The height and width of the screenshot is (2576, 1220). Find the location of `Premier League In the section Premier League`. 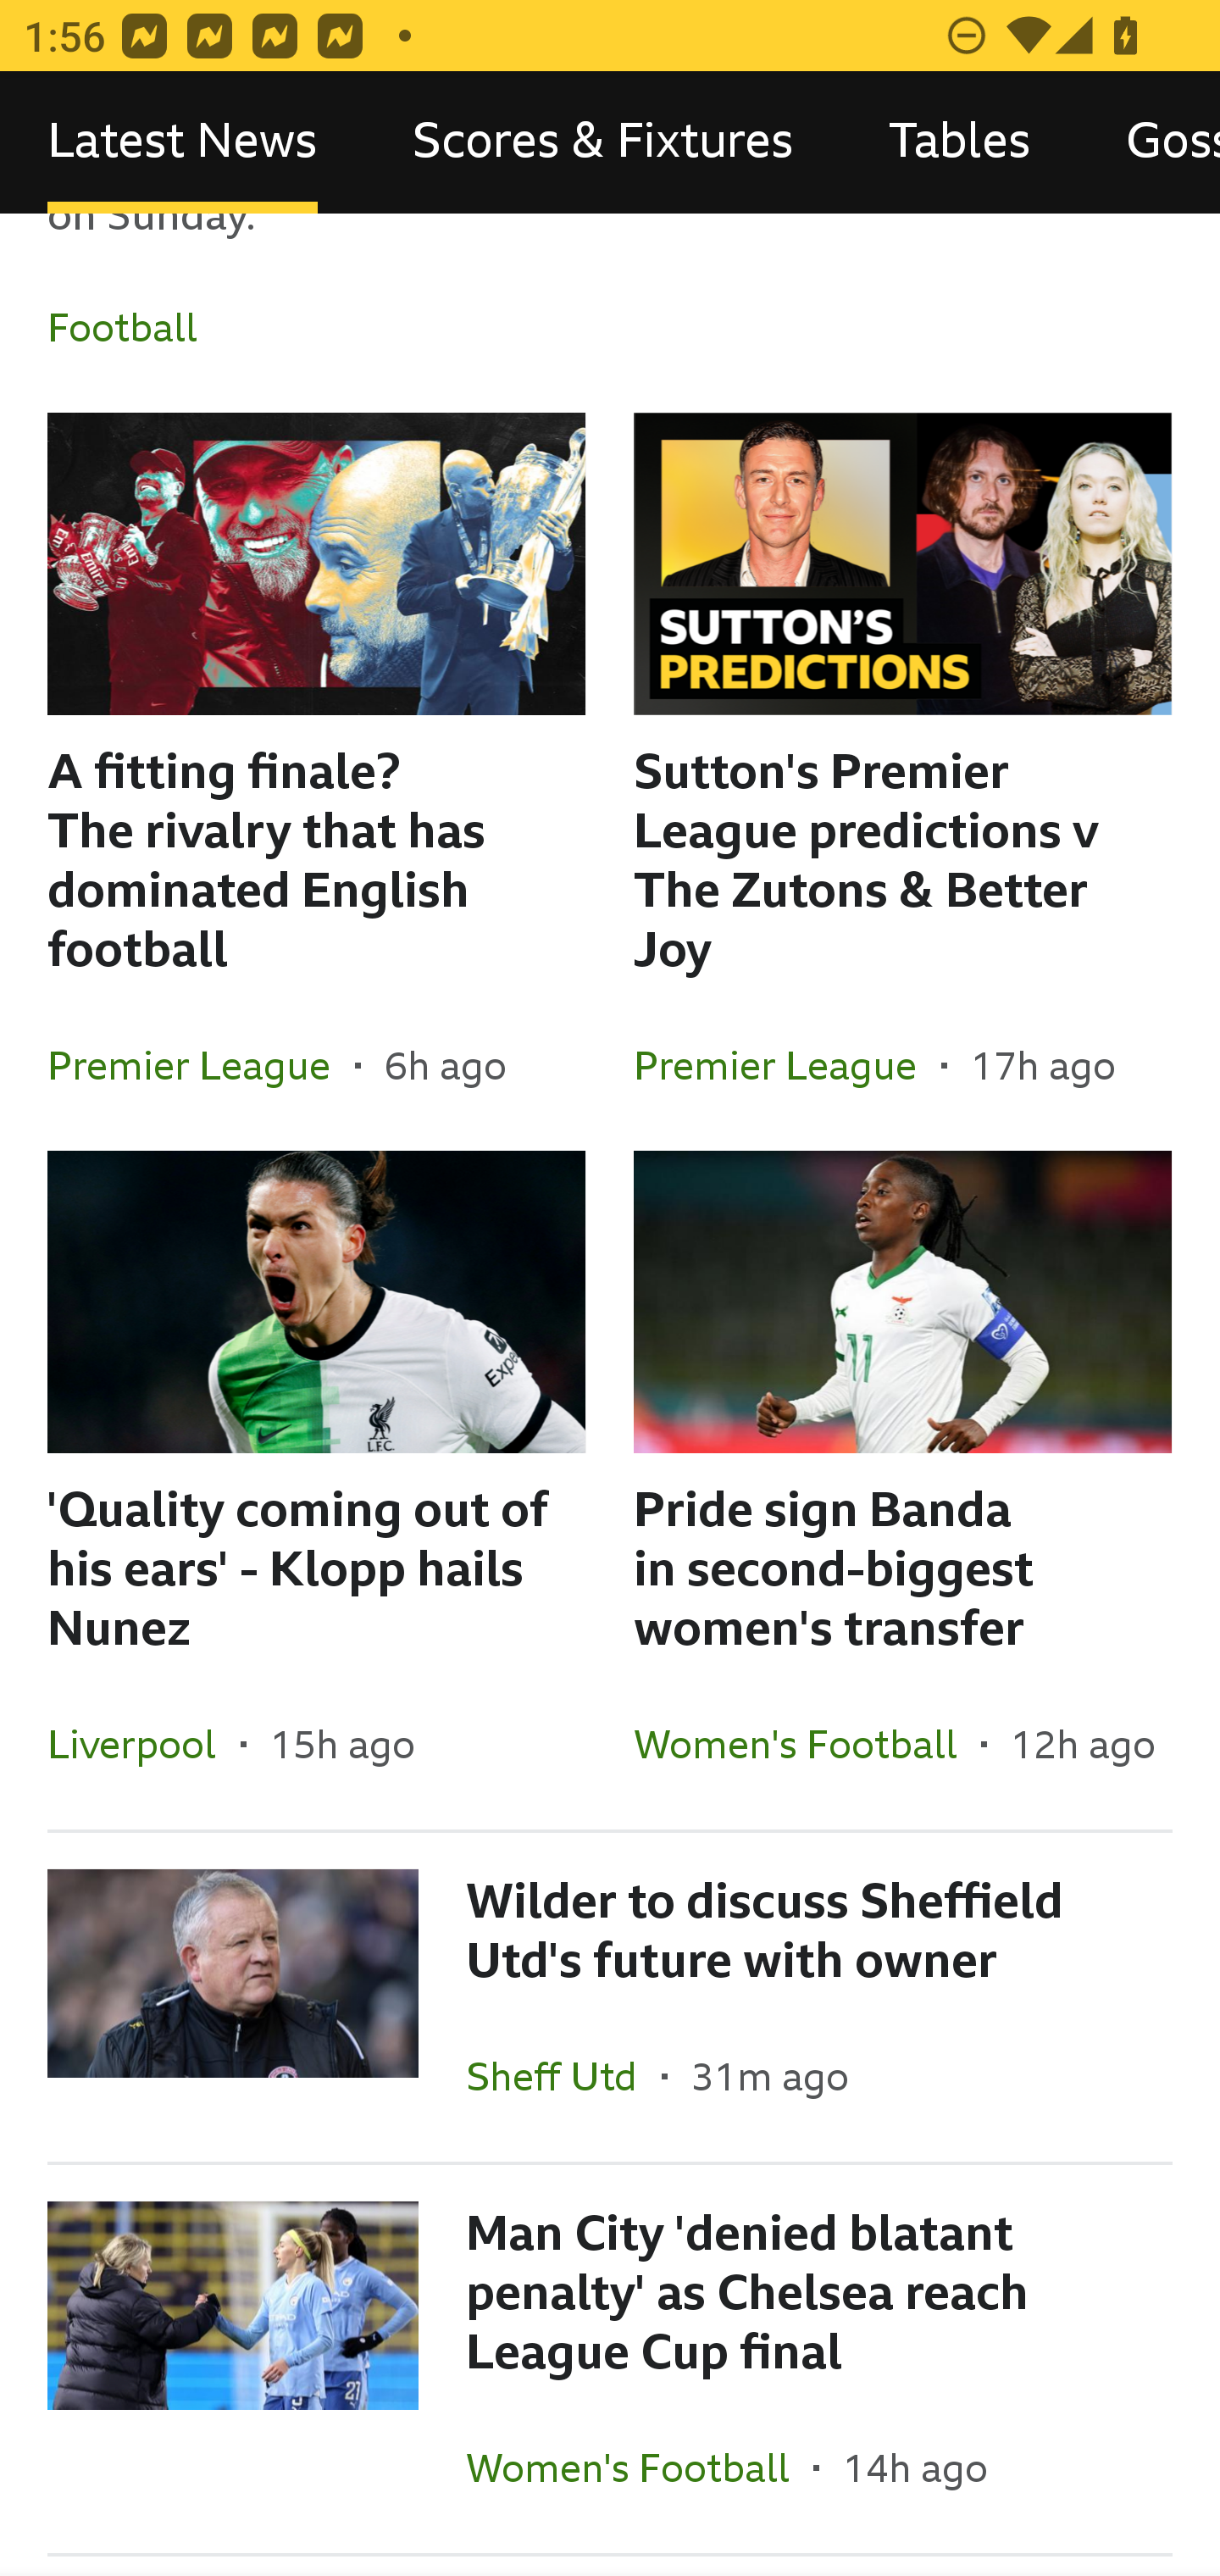

Premier League In the section Premier League is located at coordinates (202, 1064).